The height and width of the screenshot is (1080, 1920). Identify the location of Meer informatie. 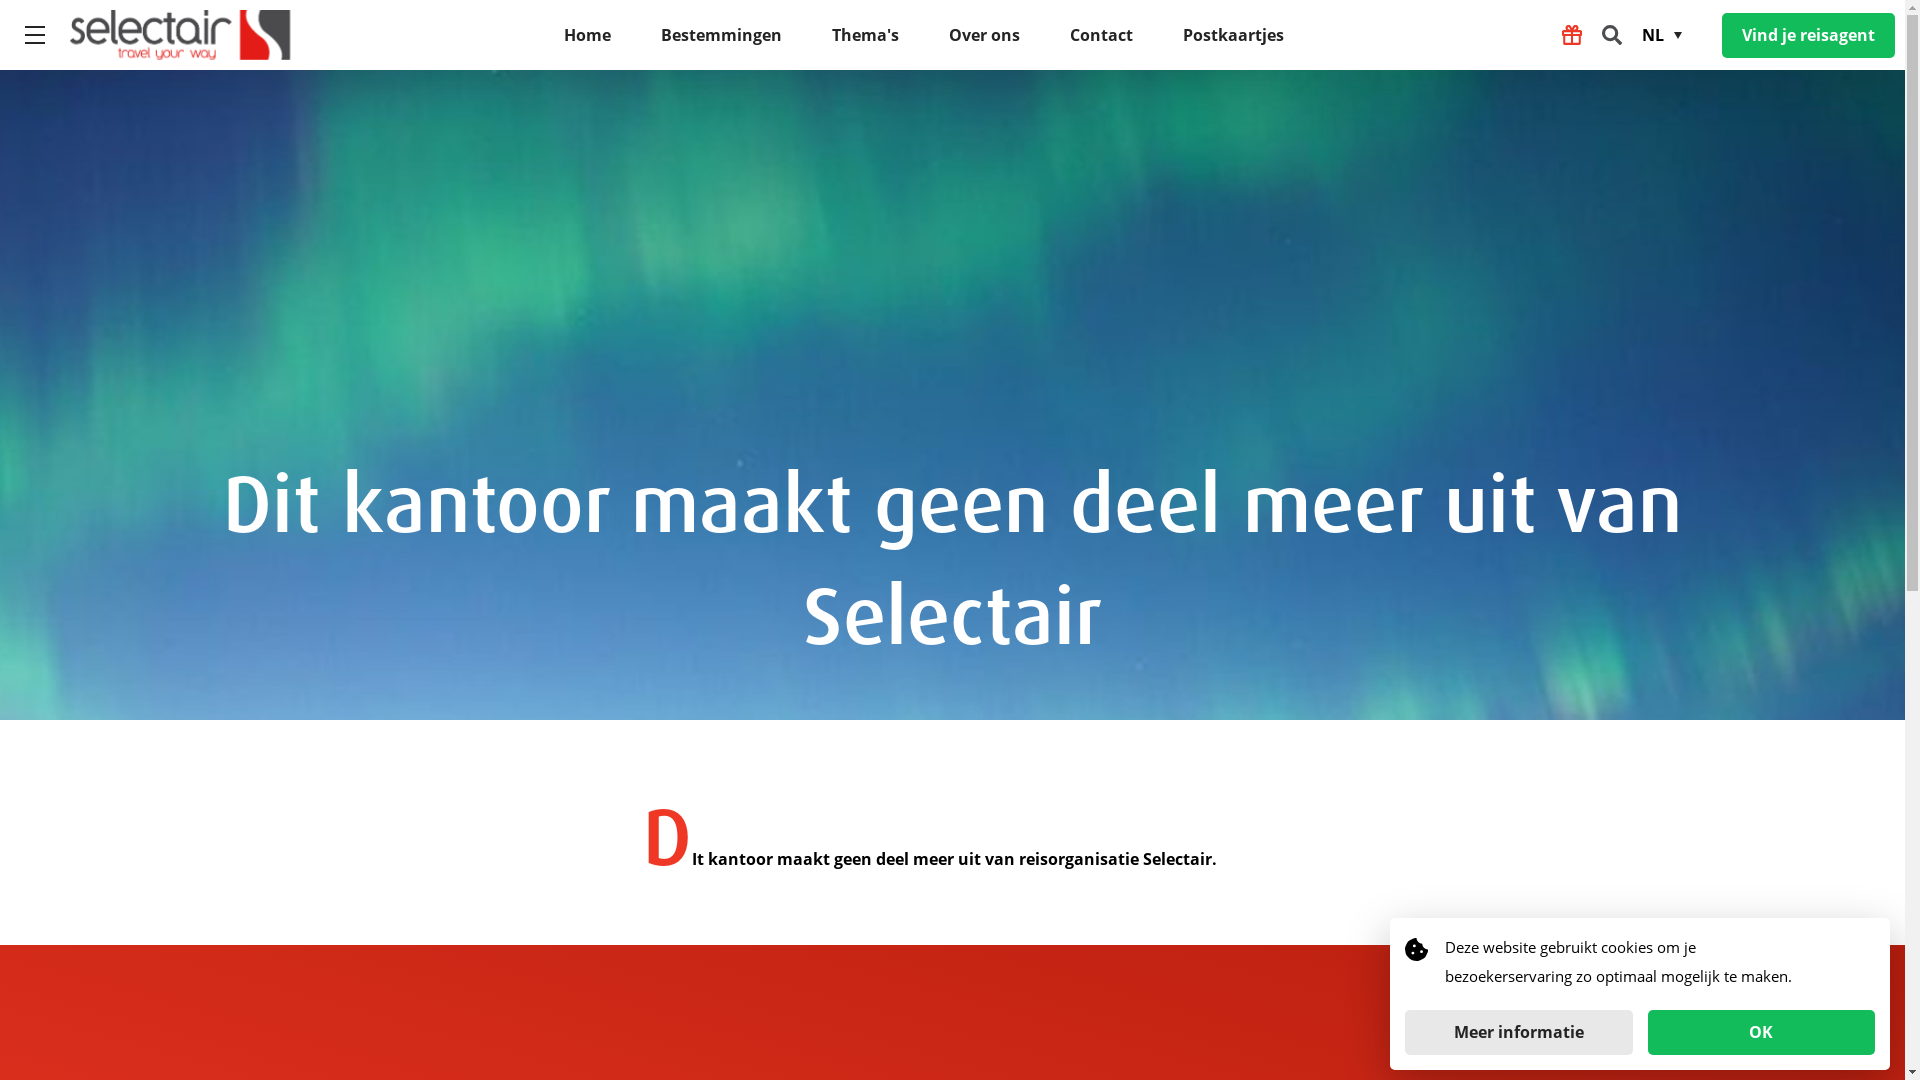
(1519, 1032).